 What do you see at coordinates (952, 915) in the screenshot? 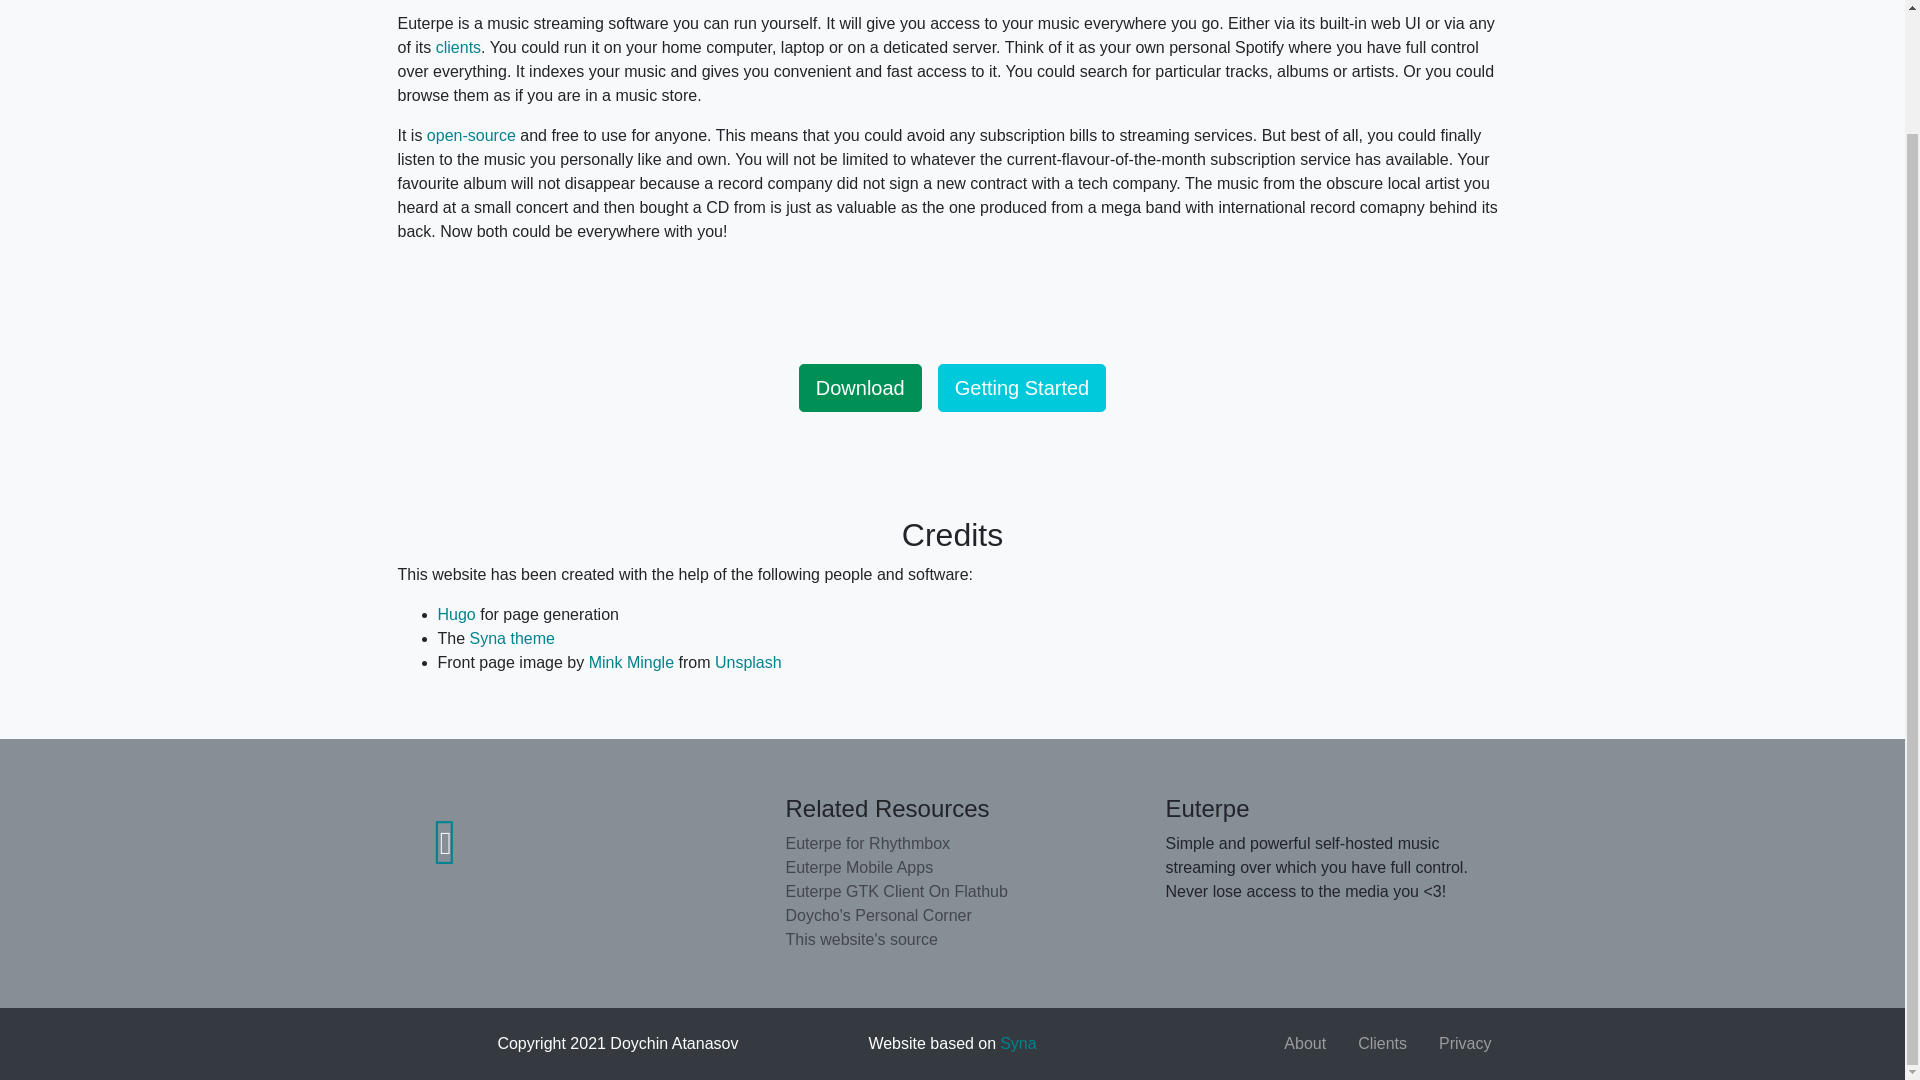
I see `Doycho's Personal Corner` at bounding box center [952, 915].